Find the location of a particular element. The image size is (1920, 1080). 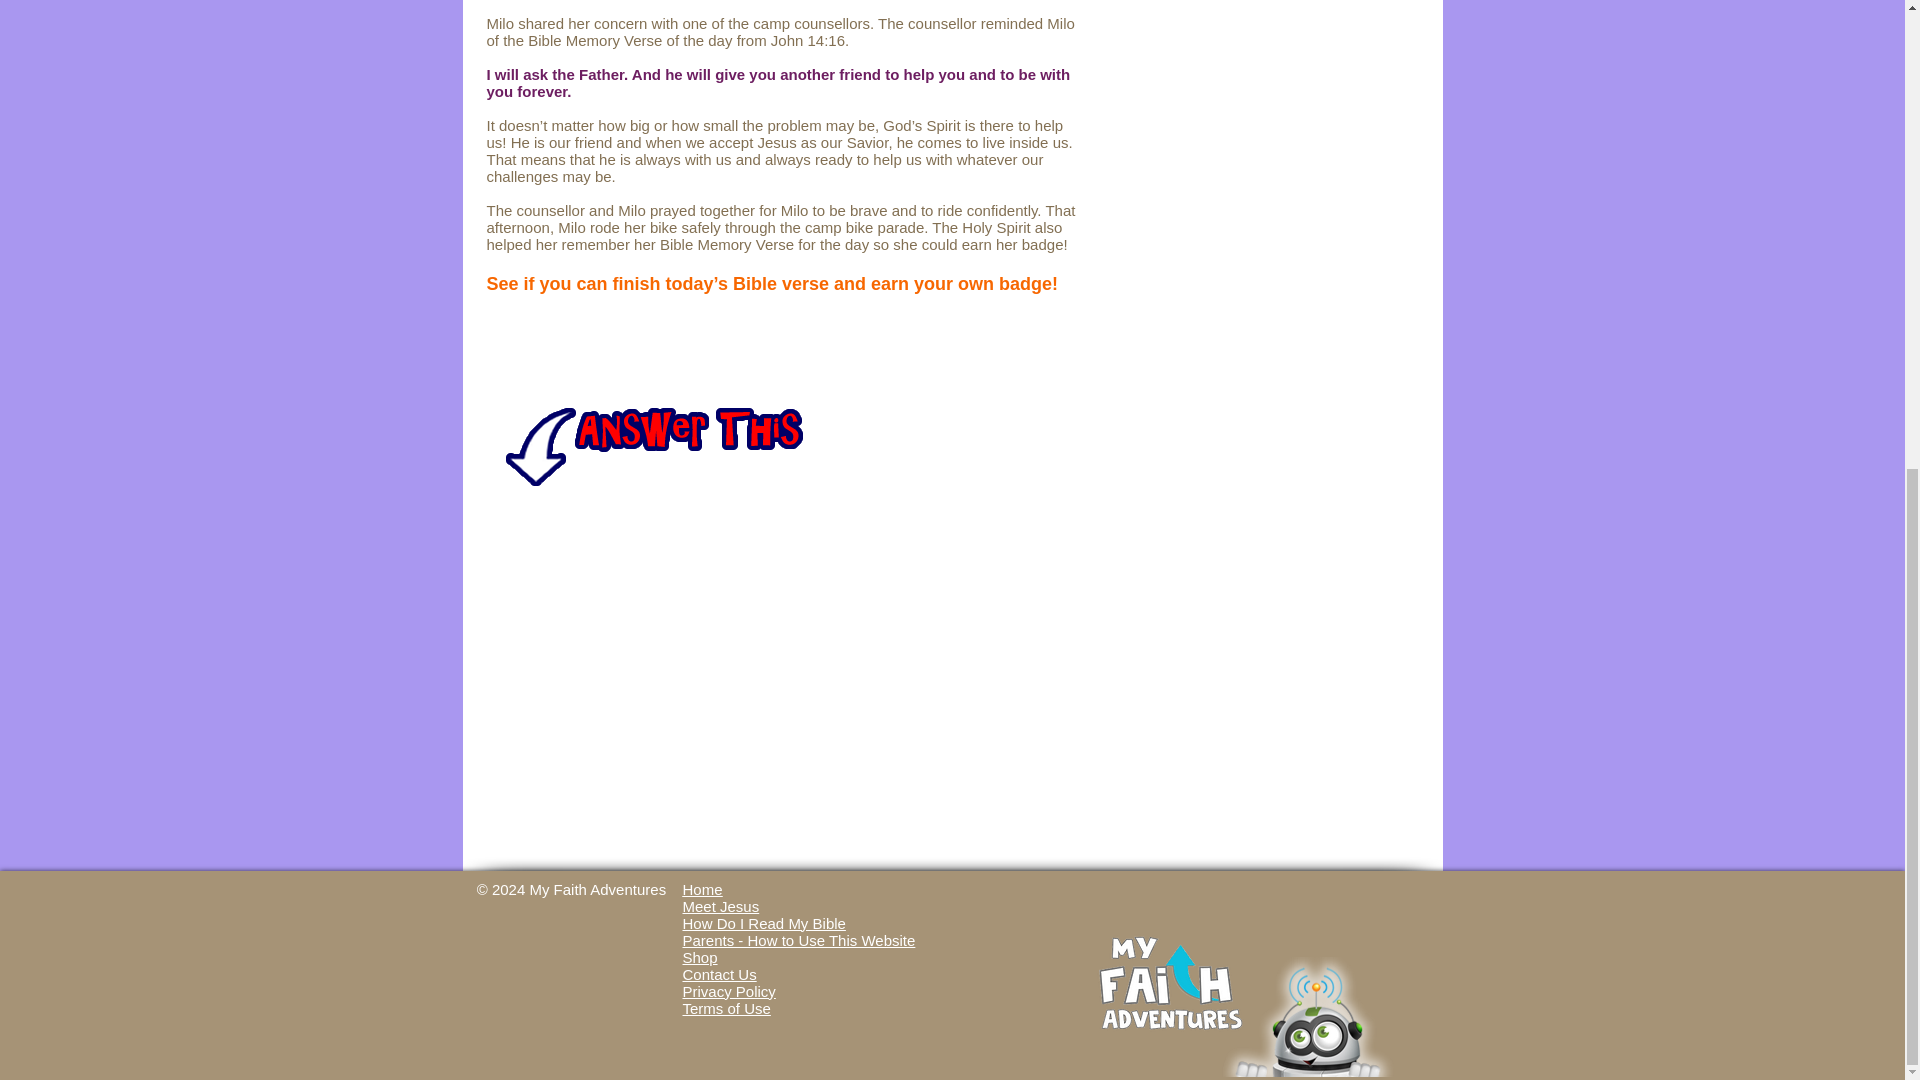

Terms of Use is located at coordinates (725, 1008).